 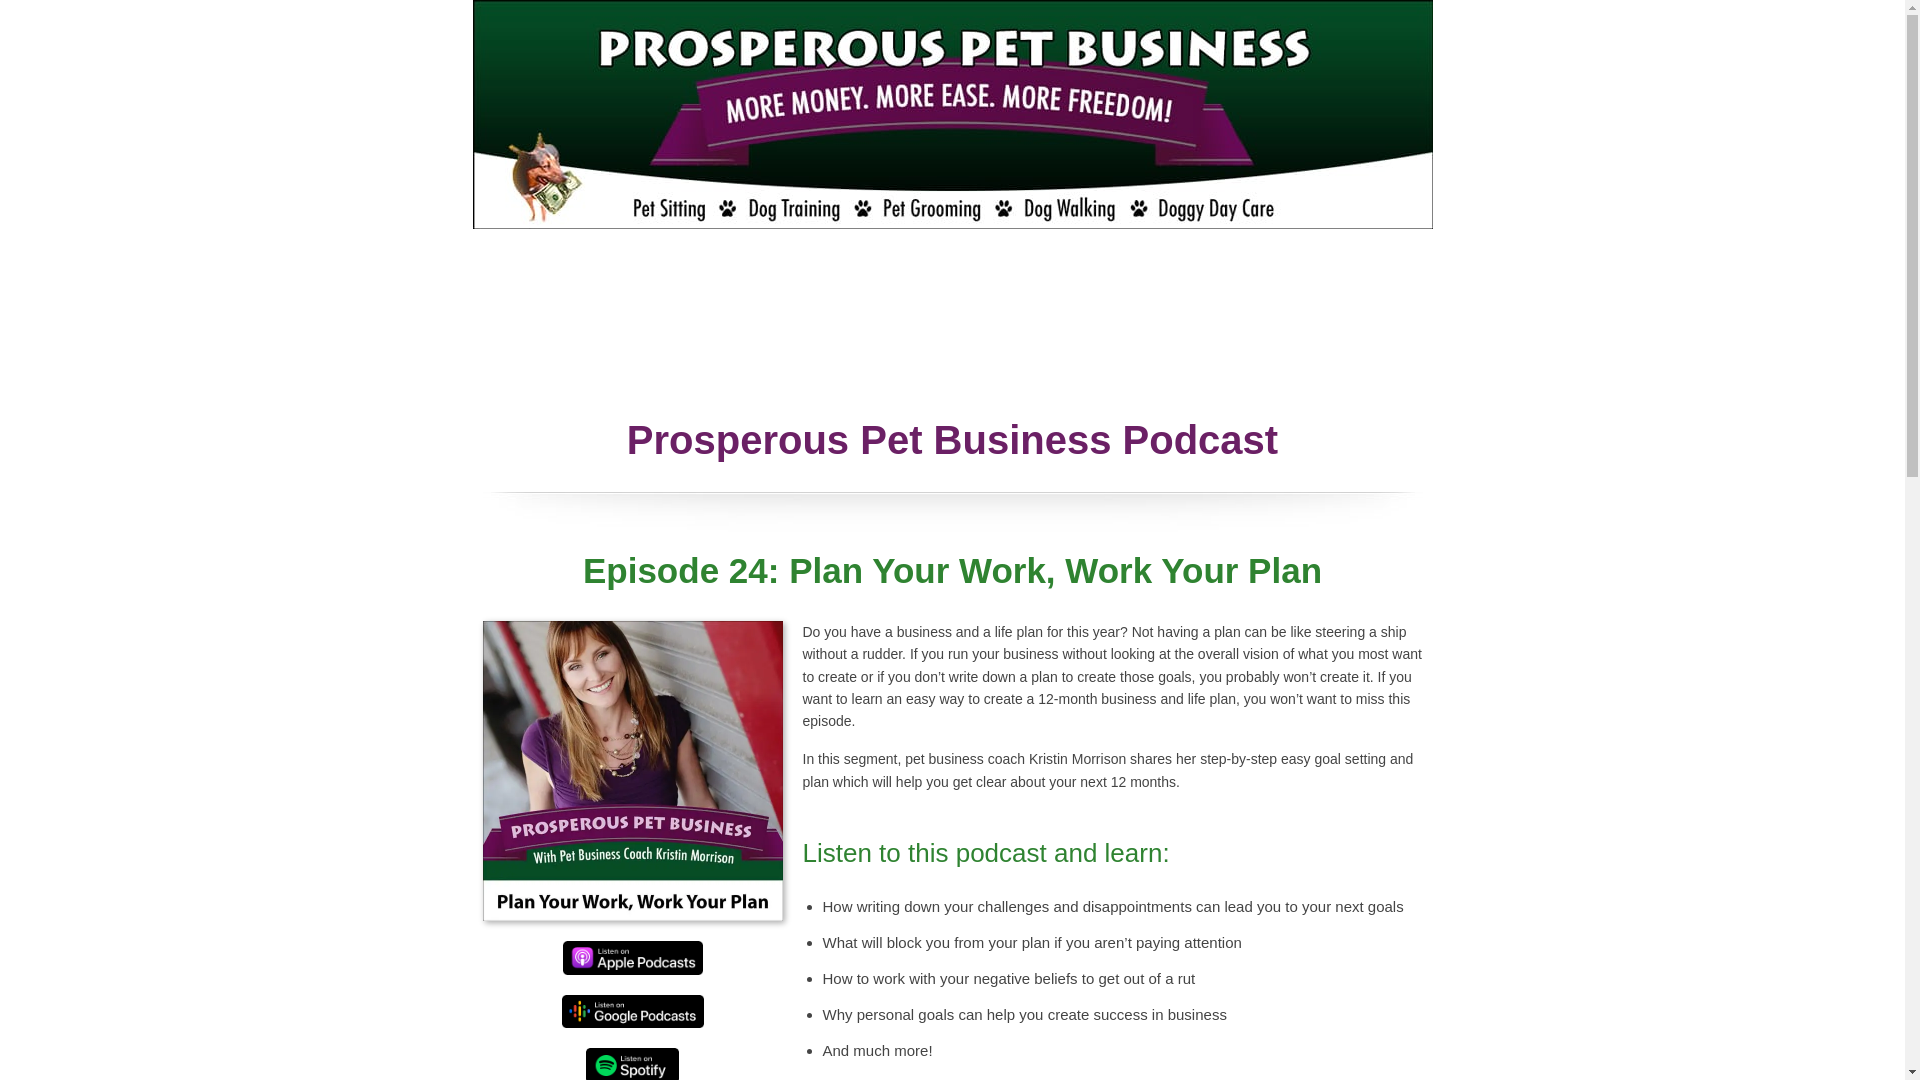 What do you see at coordinates (1176, 328) in the screenshot?
I see `Contact Us` at bounding box center [1176, 328].